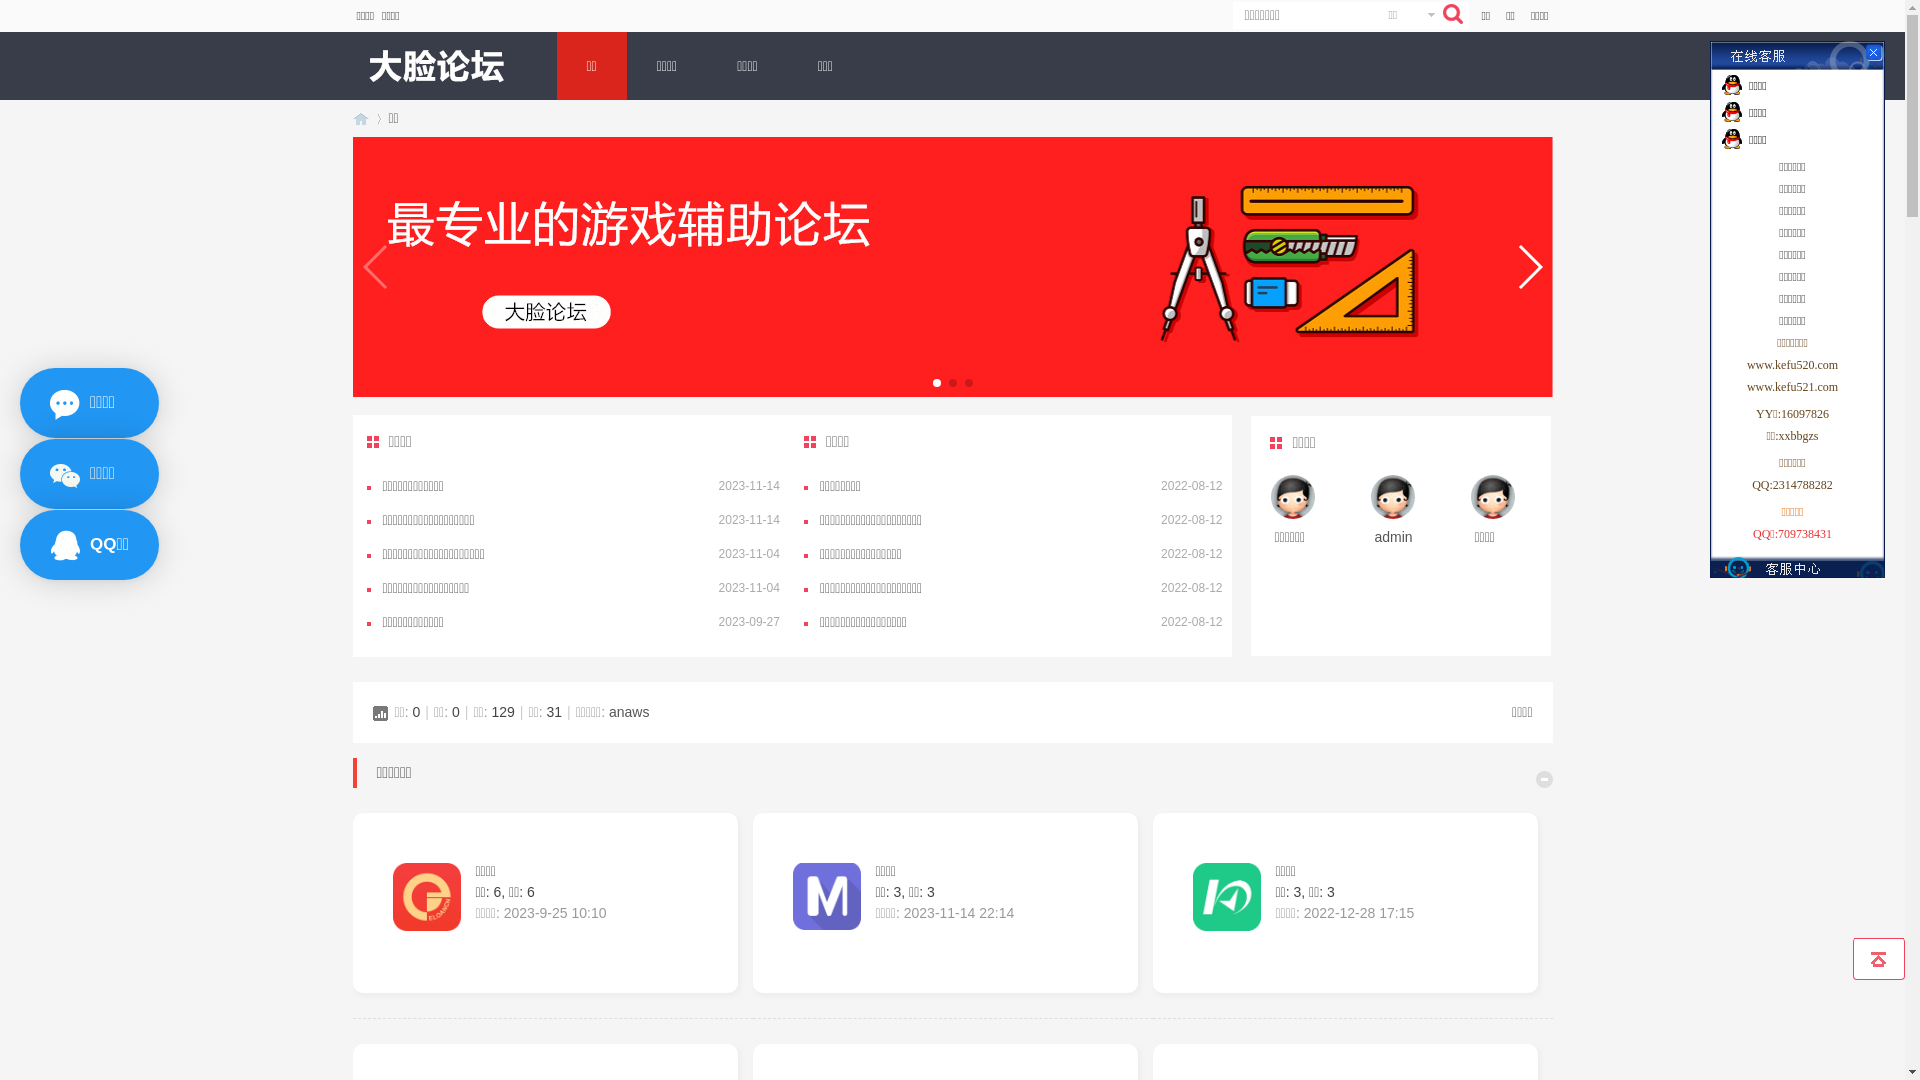  Describe the element at coordinates (629, 712) in the screenshot. I see `anaws` at that location.